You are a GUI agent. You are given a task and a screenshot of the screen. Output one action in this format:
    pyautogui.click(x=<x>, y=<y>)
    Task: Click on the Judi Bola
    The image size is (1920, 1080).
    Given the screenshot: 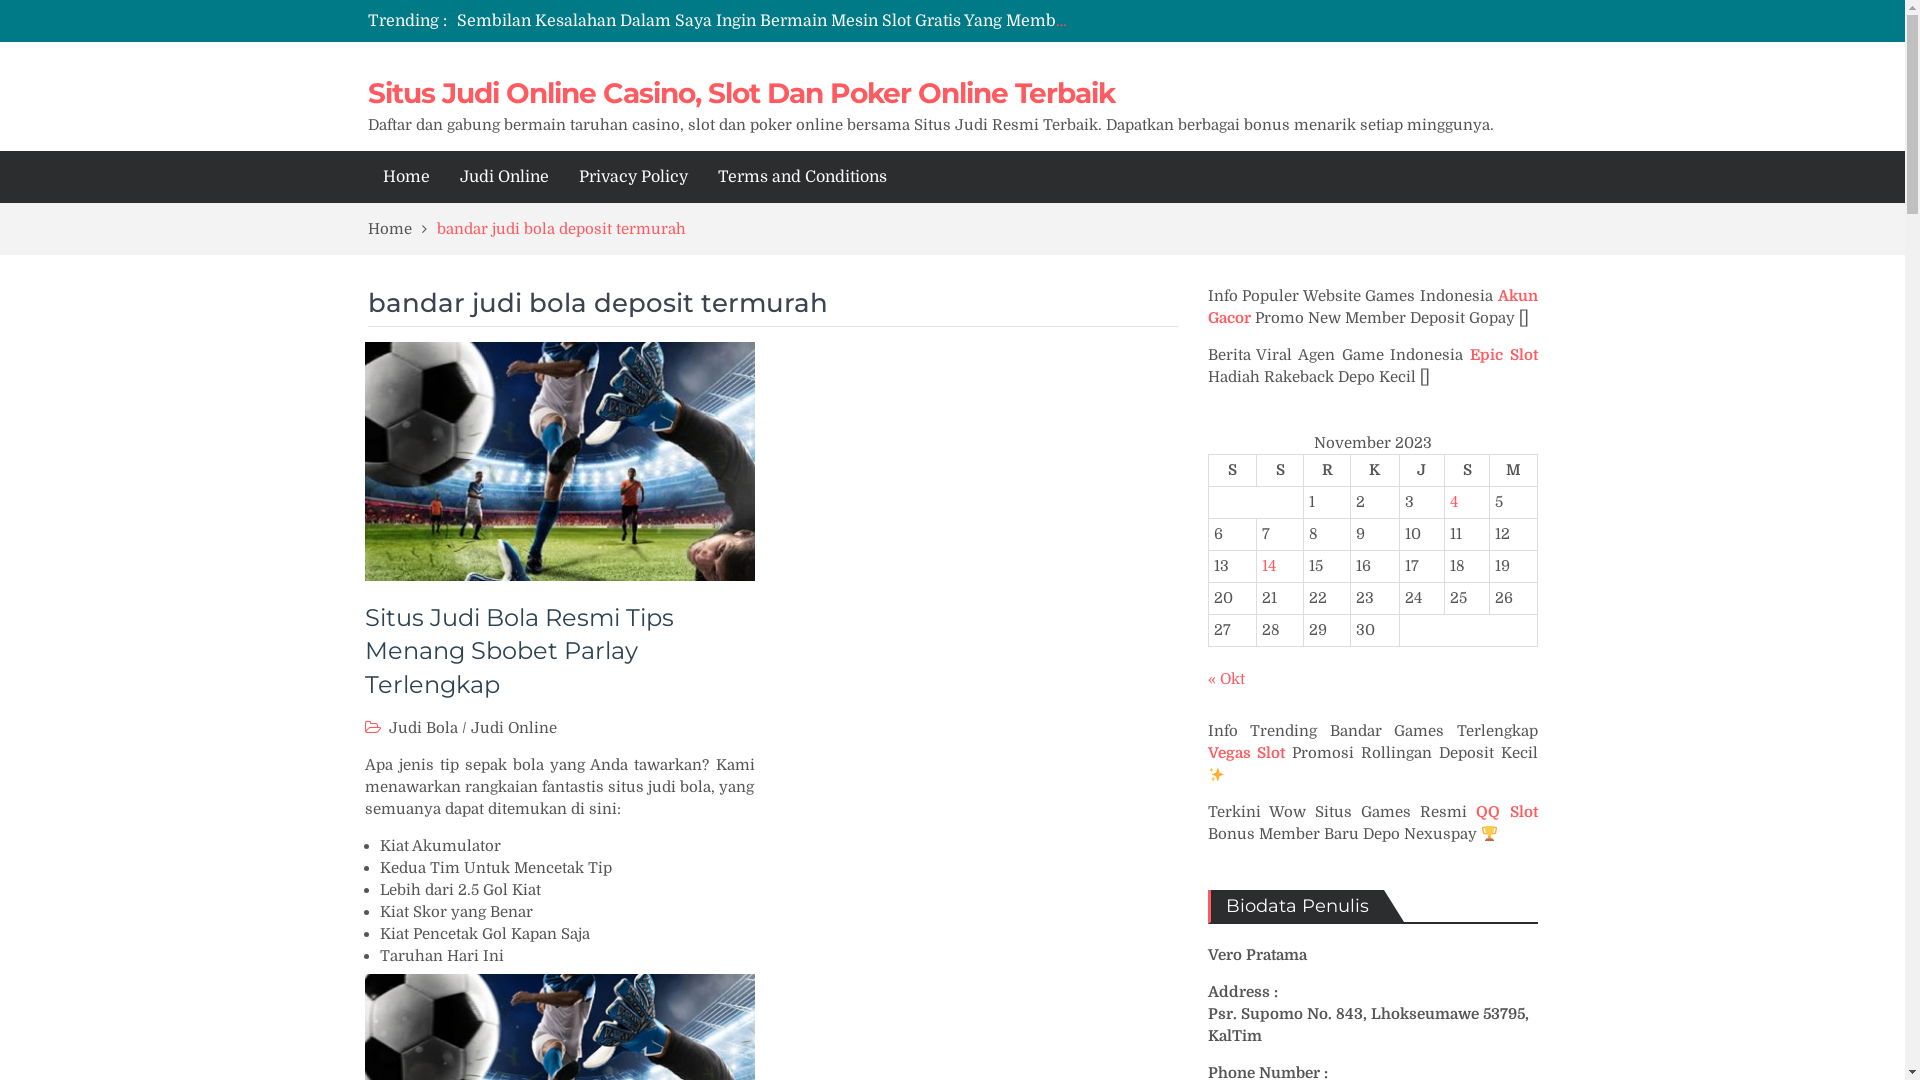 What is the action you would take?
    pyautogui.click(x=422, y=728)
    